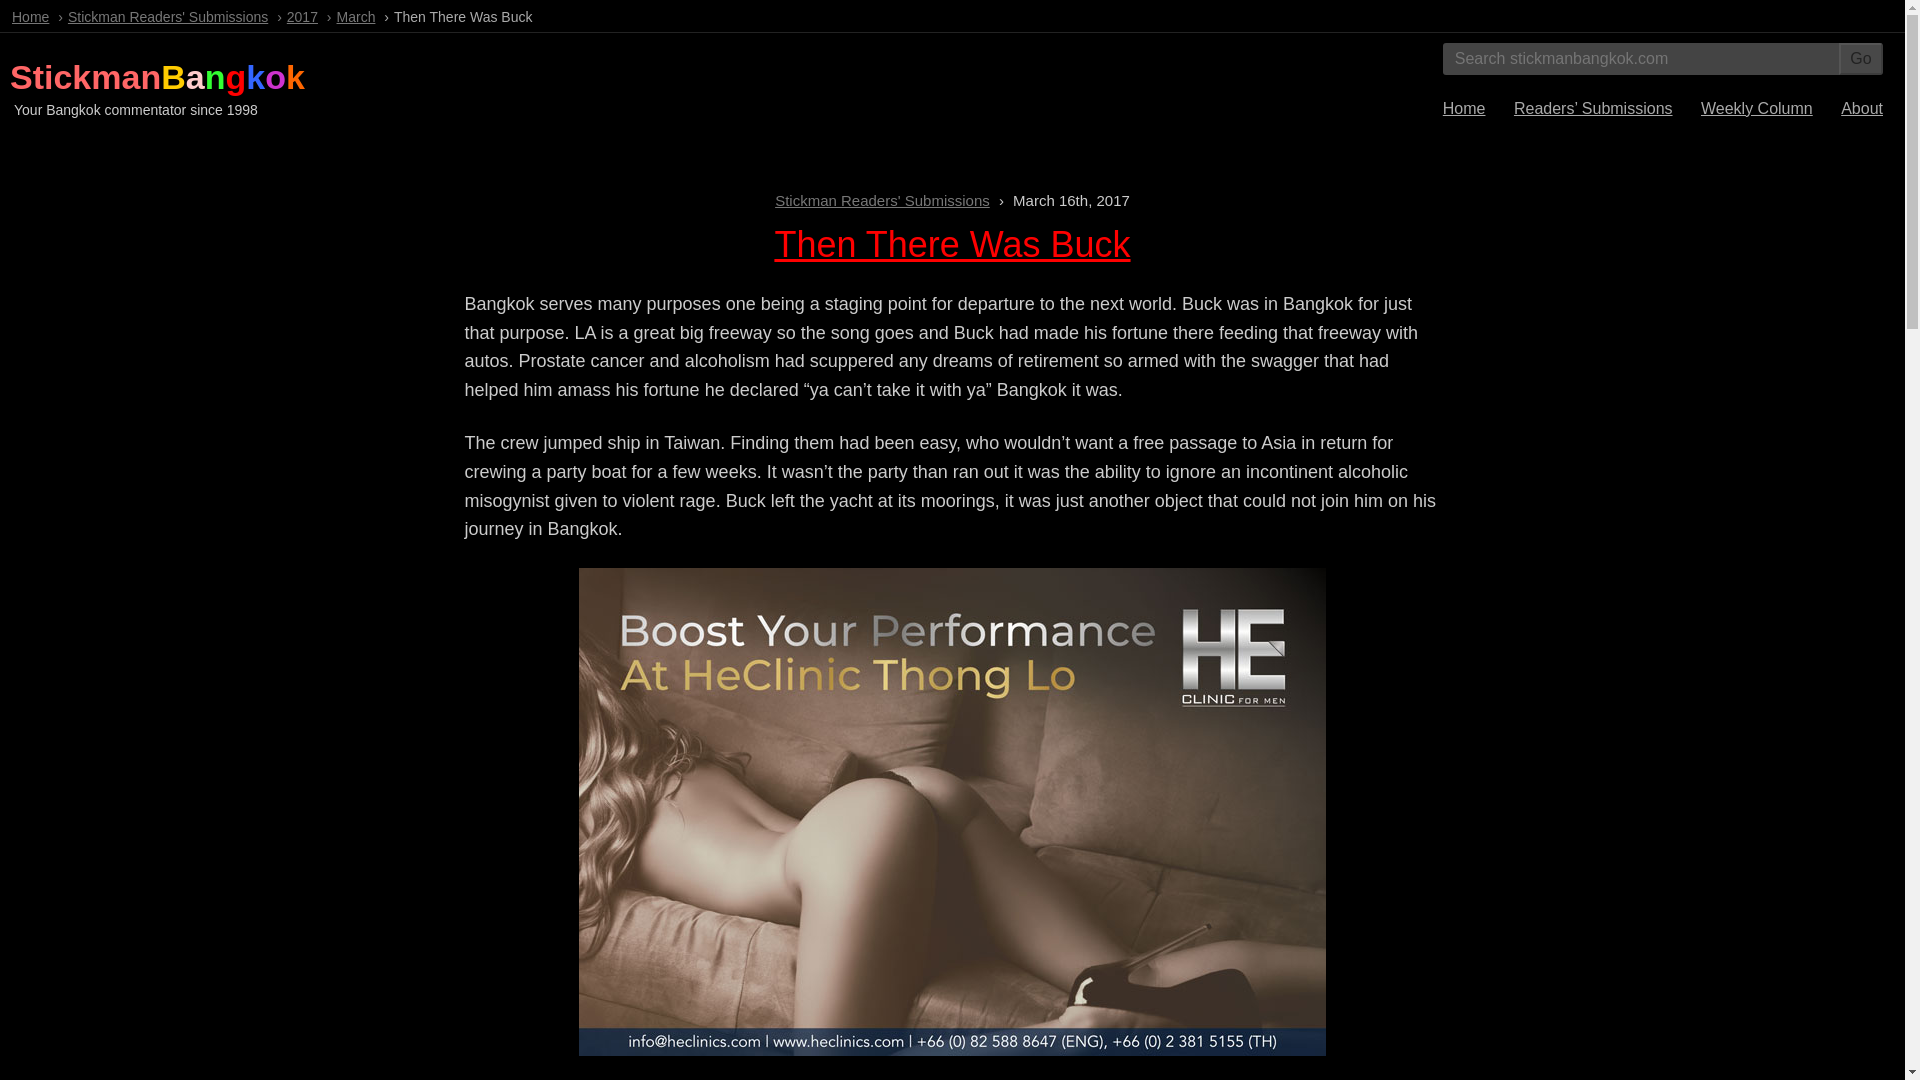 The image size is (1920, 1080). I want to click on Home, so click(1464, 108).